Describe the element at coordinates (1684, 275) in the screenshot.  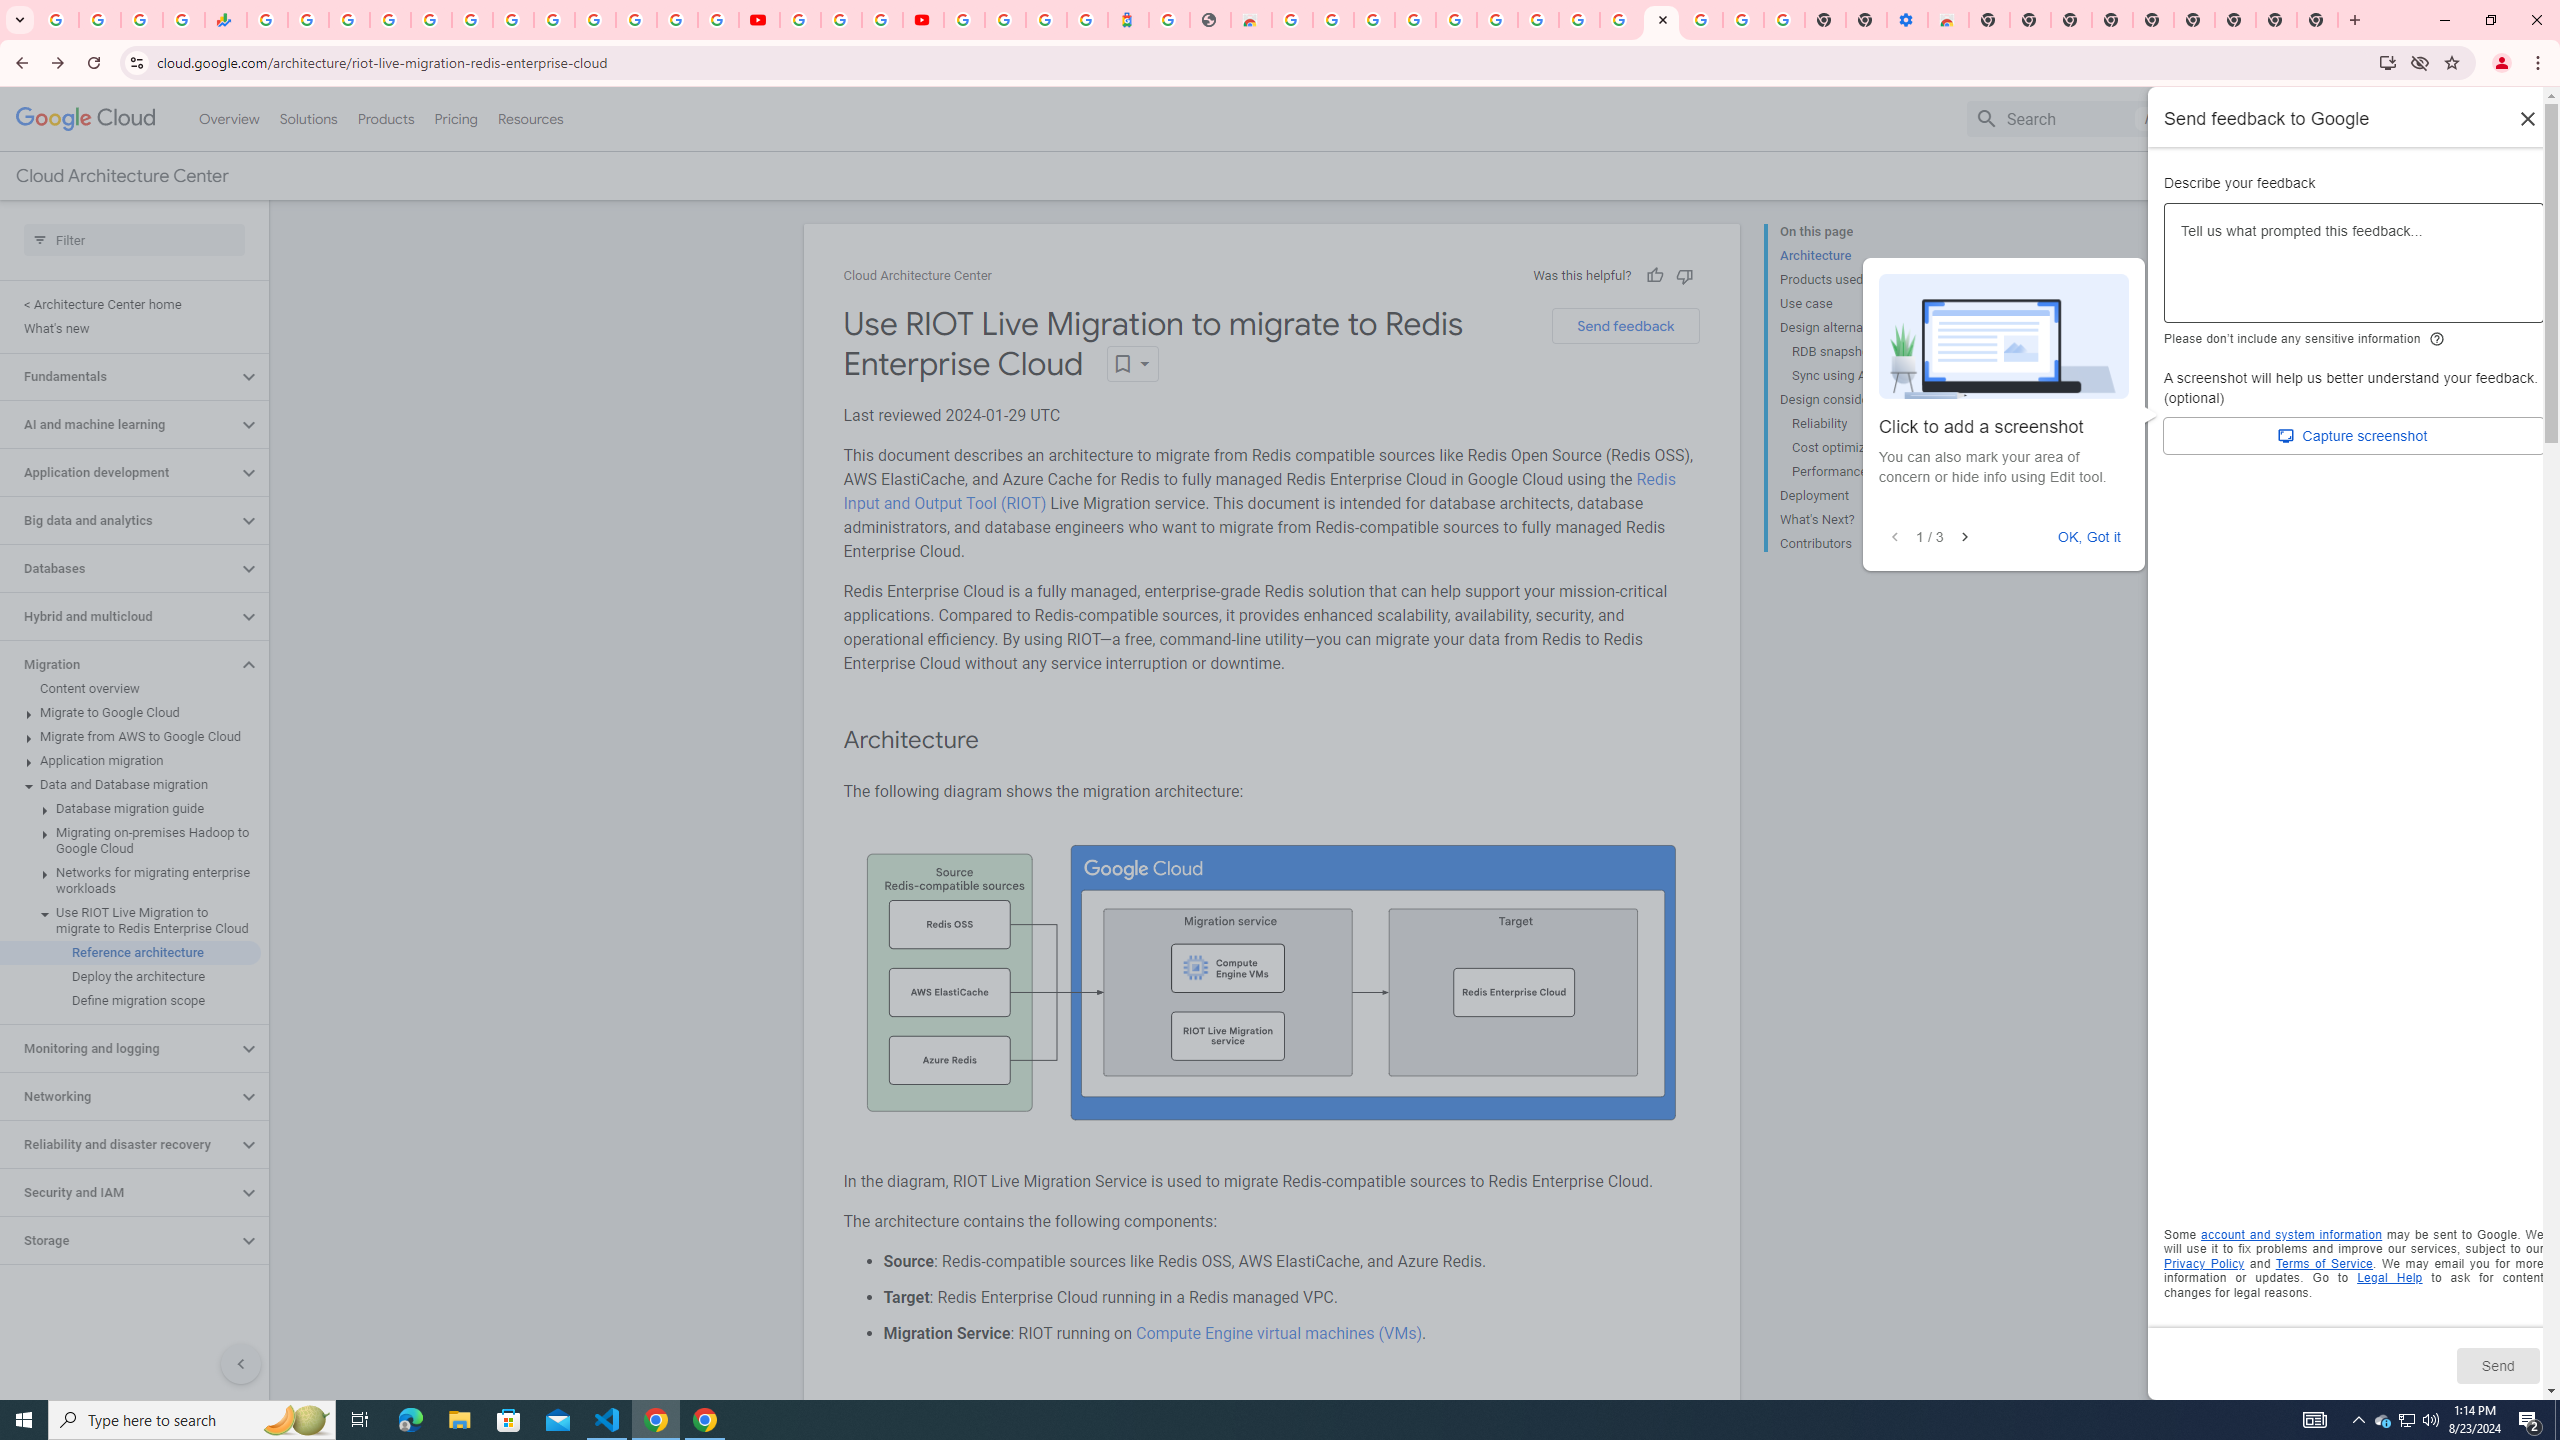
I see `Not helpful` at that location.